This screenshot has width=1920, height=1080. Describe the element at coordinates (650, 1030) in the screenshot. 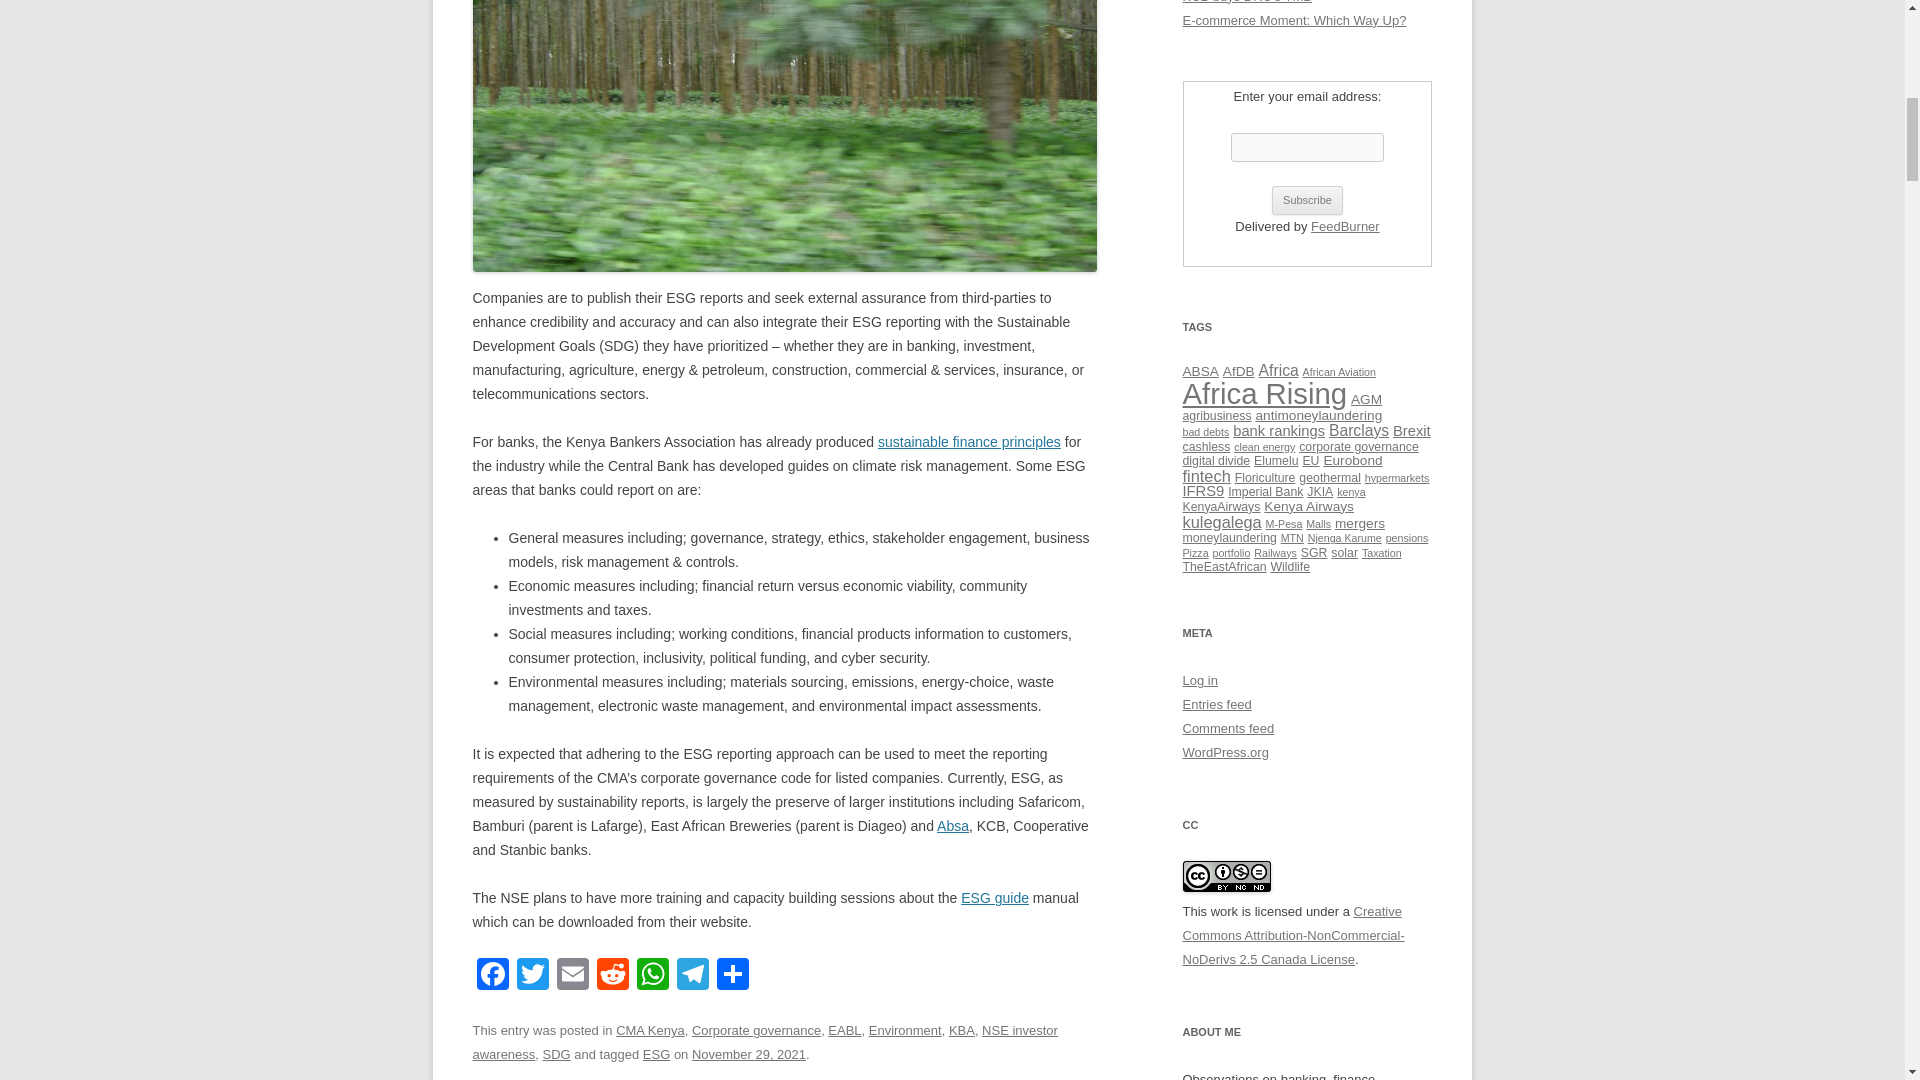

I see `CMA Kenya` at that location.